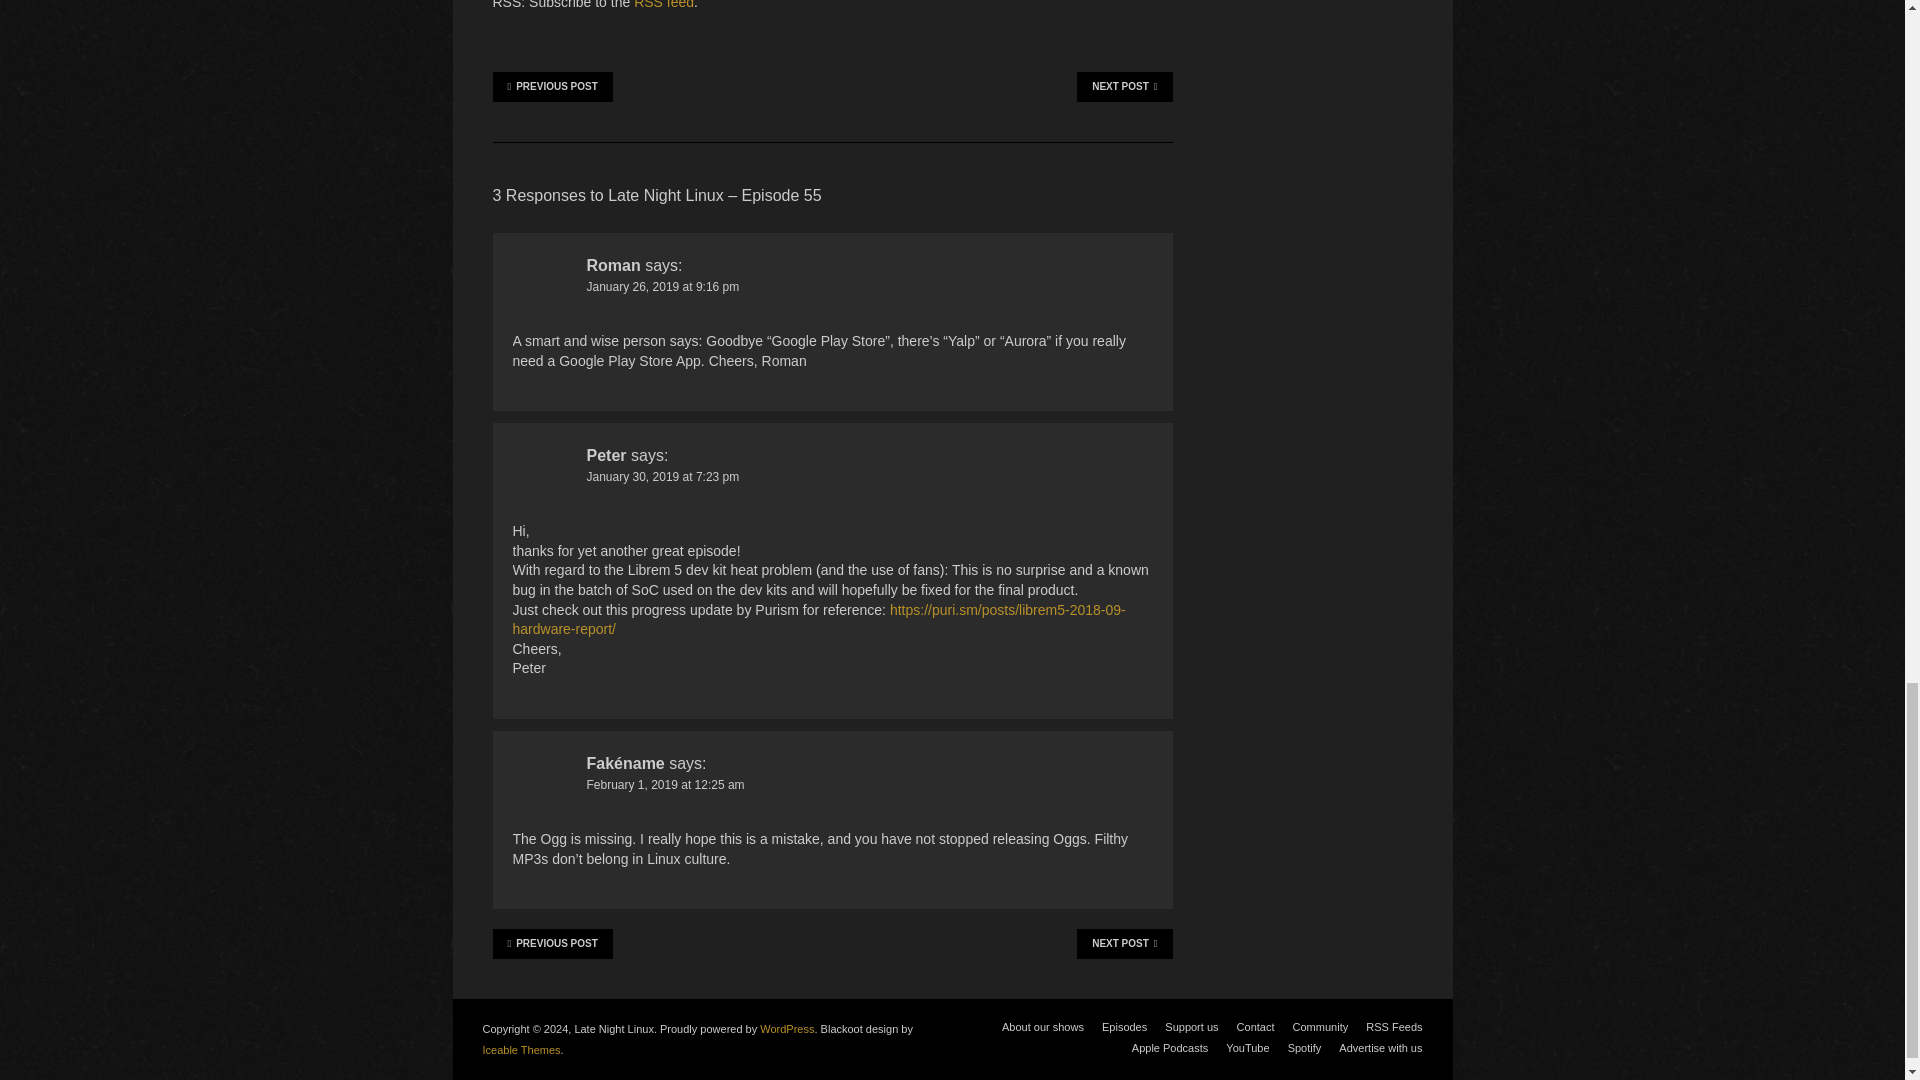  What do you see at coordinates (552, 86) in the screenshot?
I see `PREVIOUS POST` at bounding box center [552, 86].